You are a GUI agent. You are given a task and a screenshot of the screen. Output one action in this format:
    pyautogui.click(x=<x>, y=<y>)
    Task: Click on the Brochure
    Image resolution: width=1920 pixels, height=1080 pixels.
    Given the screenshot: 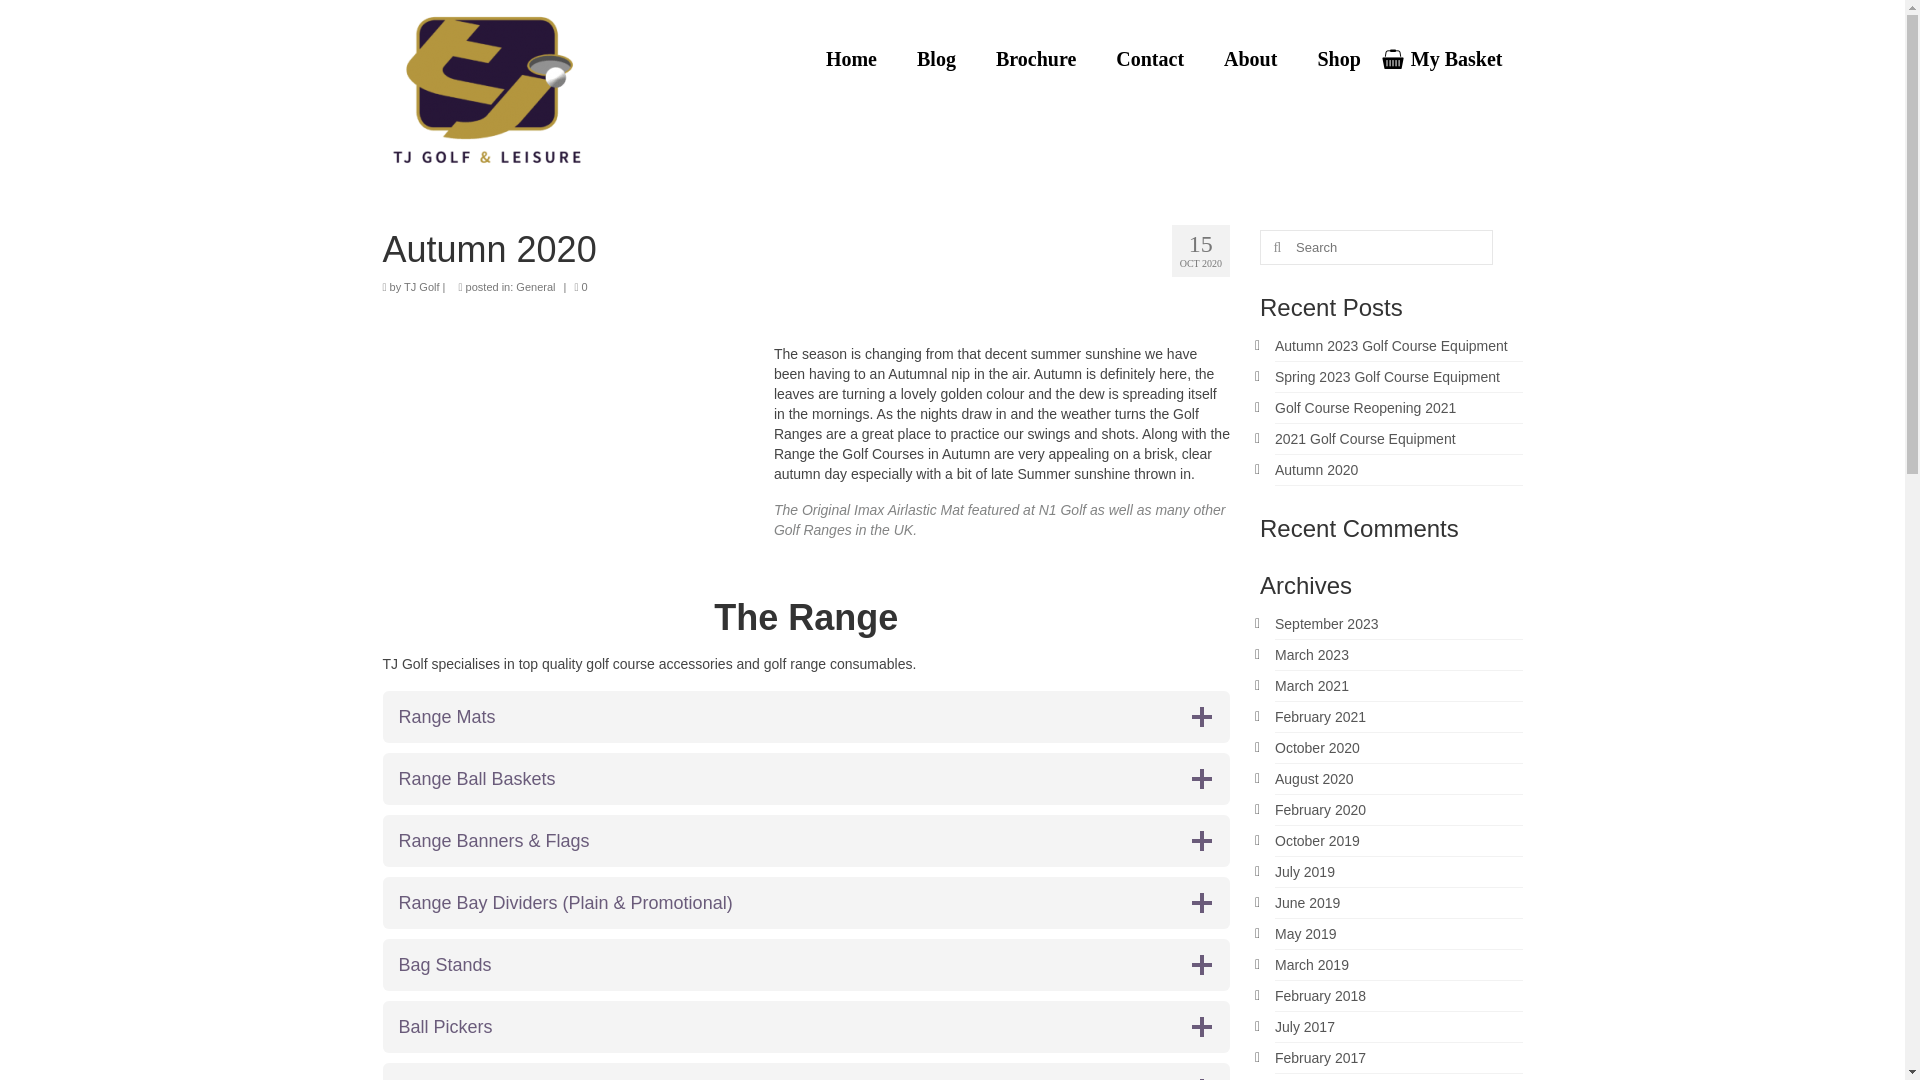 What is the action you would take?
    pyautogui.click(x=1036, y=58)
    